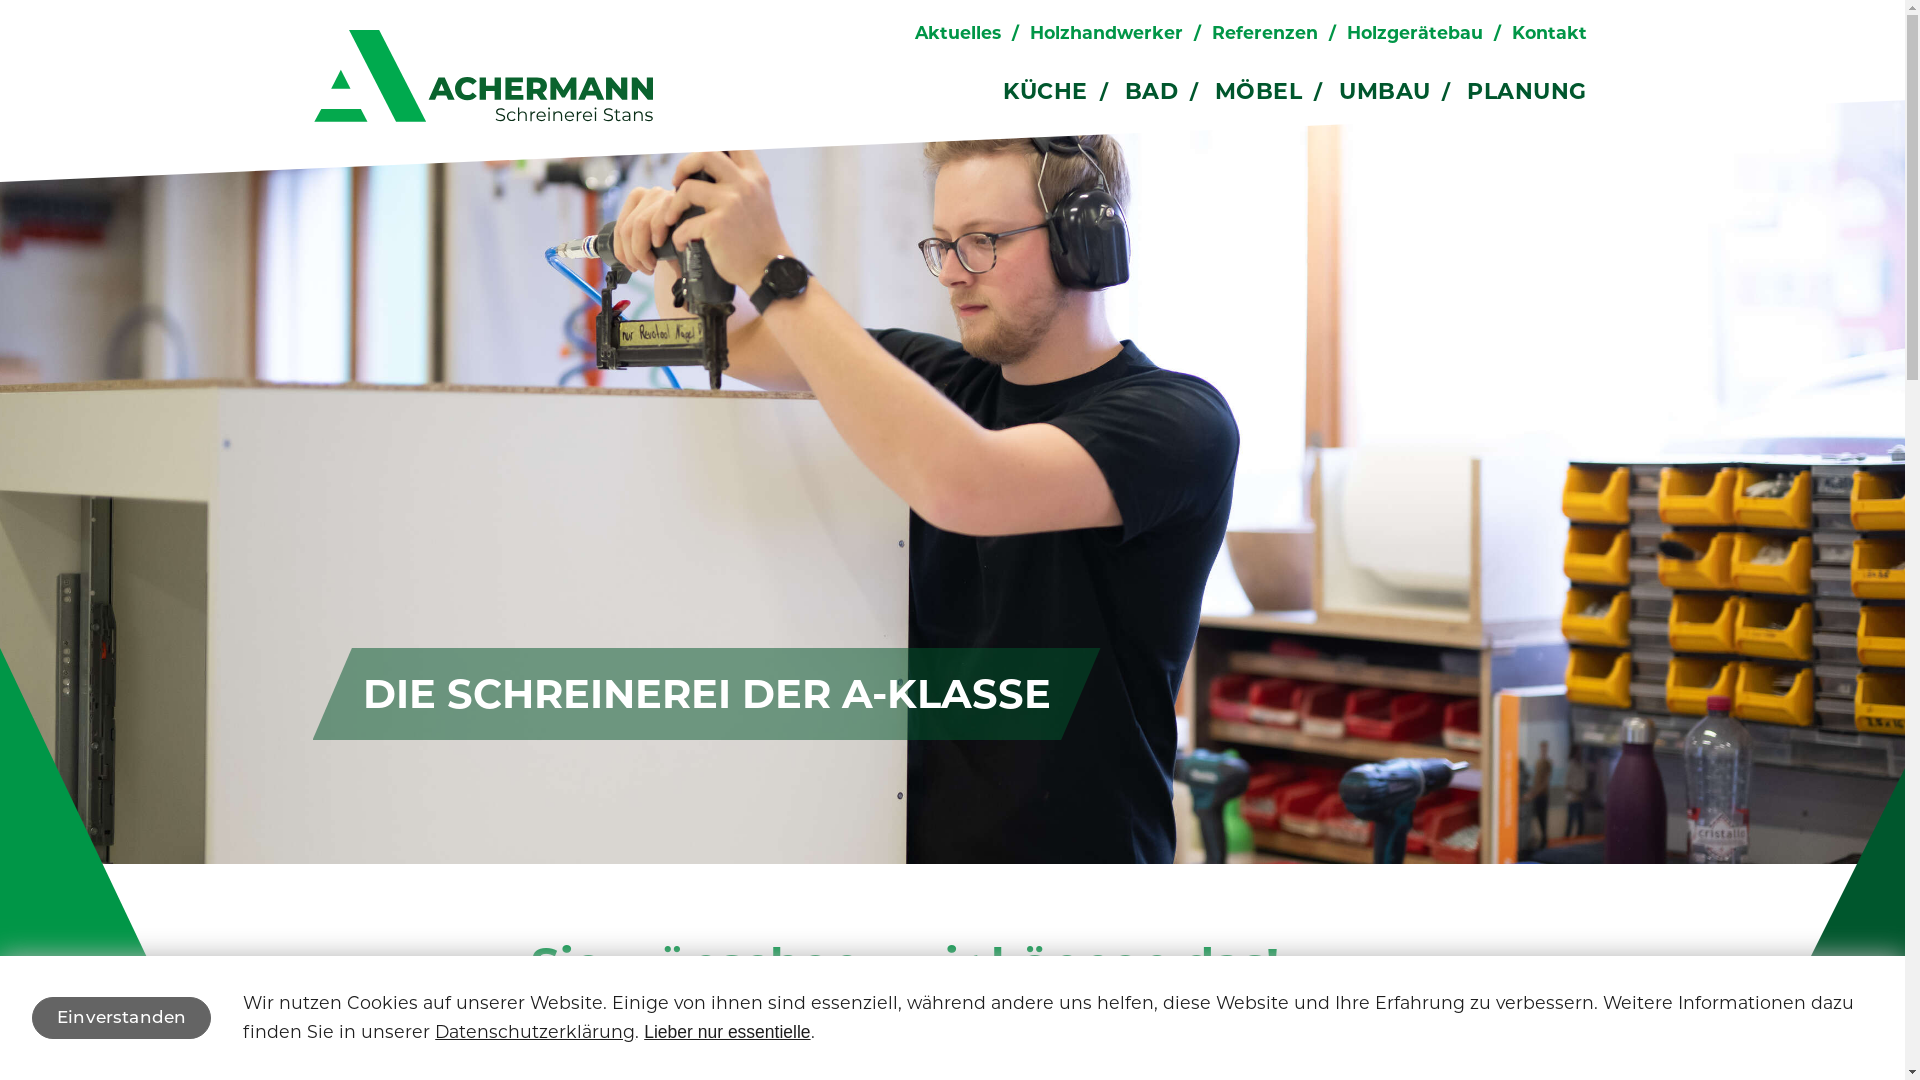 This screenshot has height=1080, width=1920. I want to click on Lieber nur essentielle, so click(727, 1032).